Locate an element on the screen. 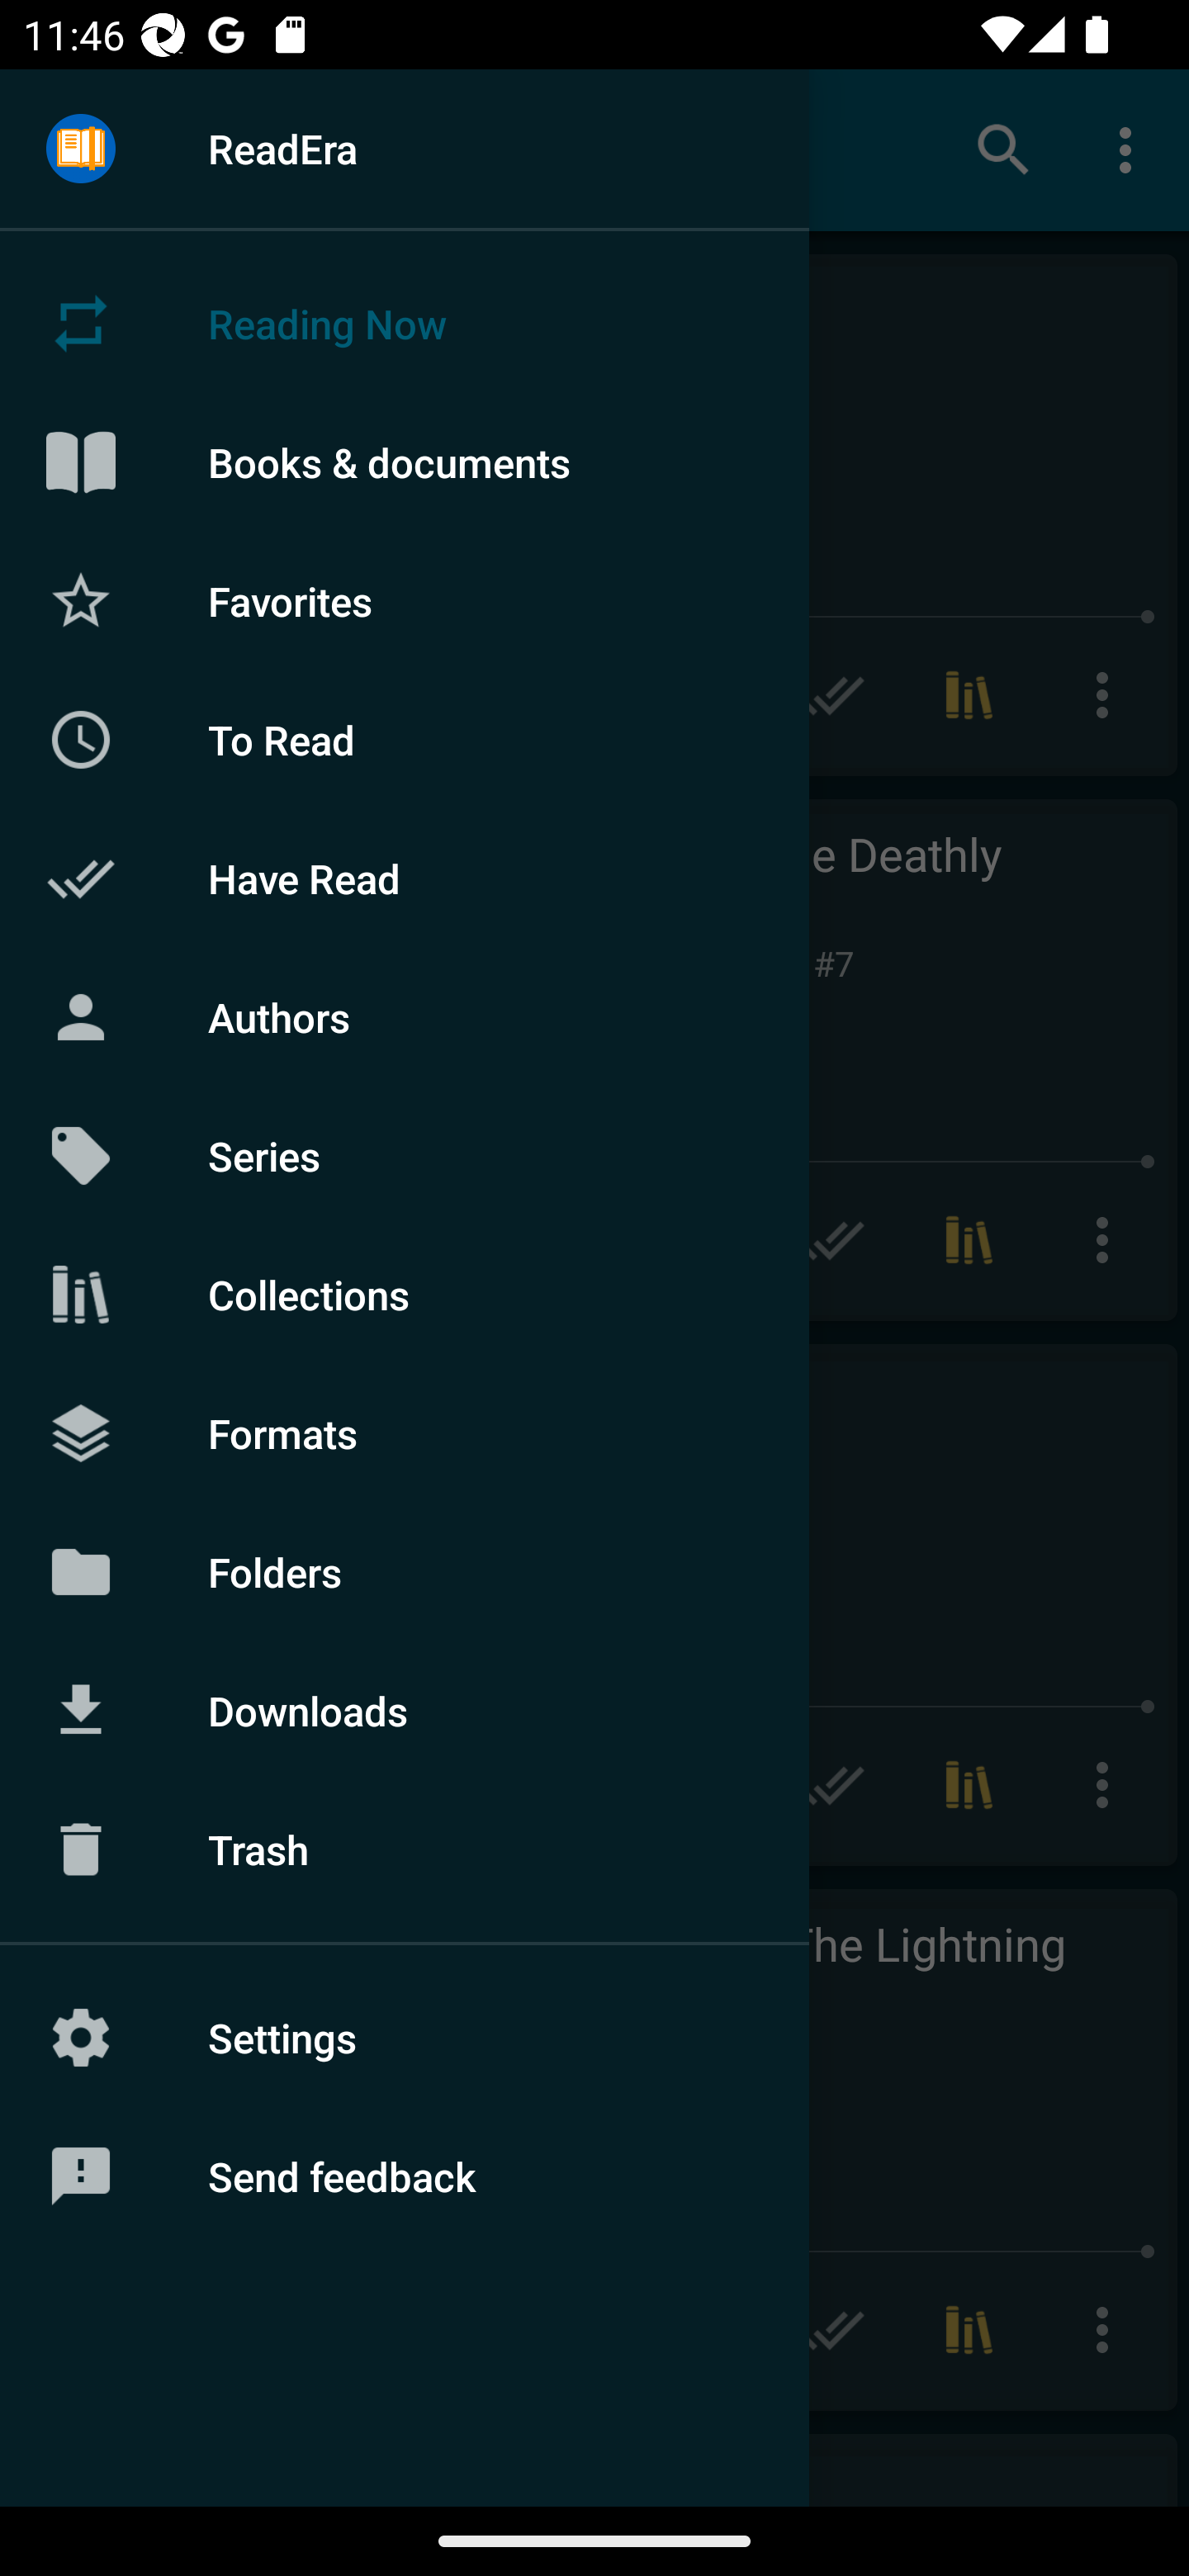 The width and height of the screenshot is (1189, 2576). ReadEra is located at coordinates (405, 148).